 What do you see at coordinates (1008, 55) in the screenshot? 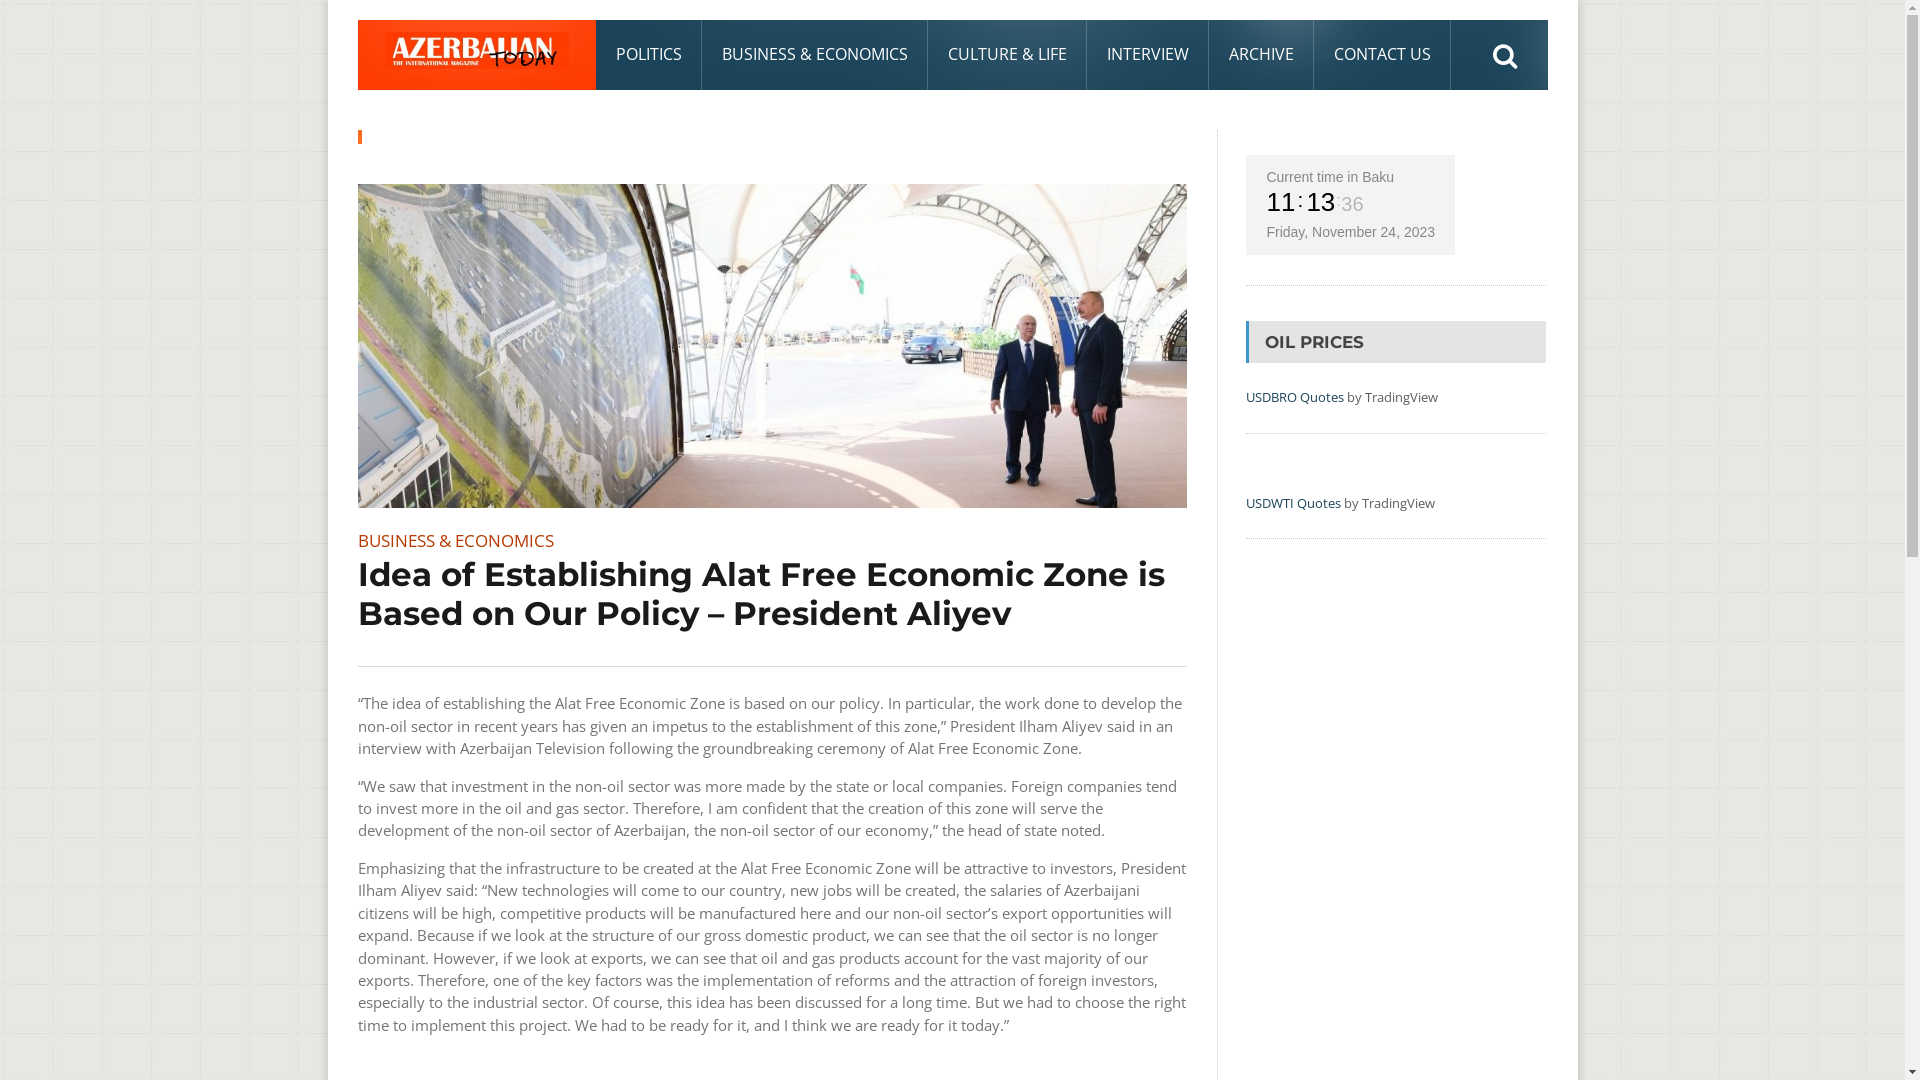
I see `CULTURE & LIFE` at bounding box center [1008, 55].